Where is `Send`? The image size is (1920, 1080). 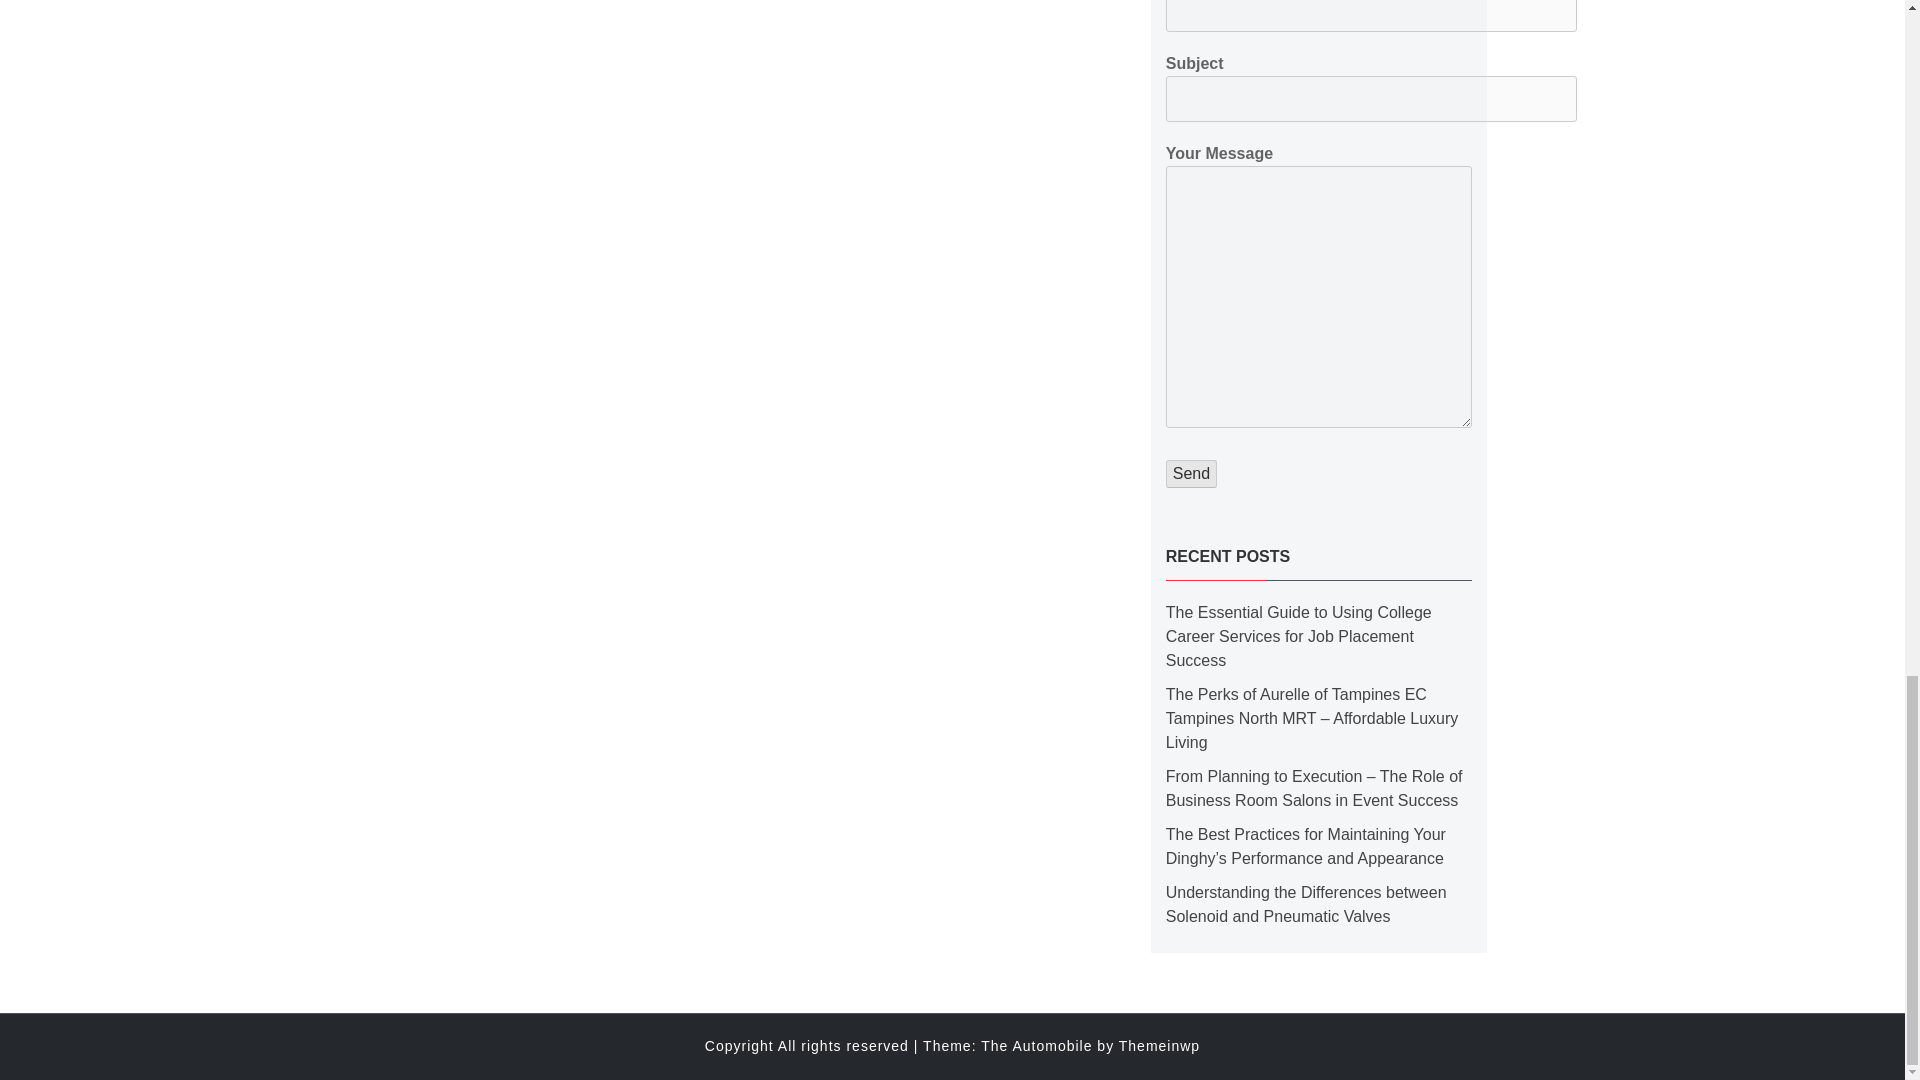 Send is located at coordinates (1191, 474).